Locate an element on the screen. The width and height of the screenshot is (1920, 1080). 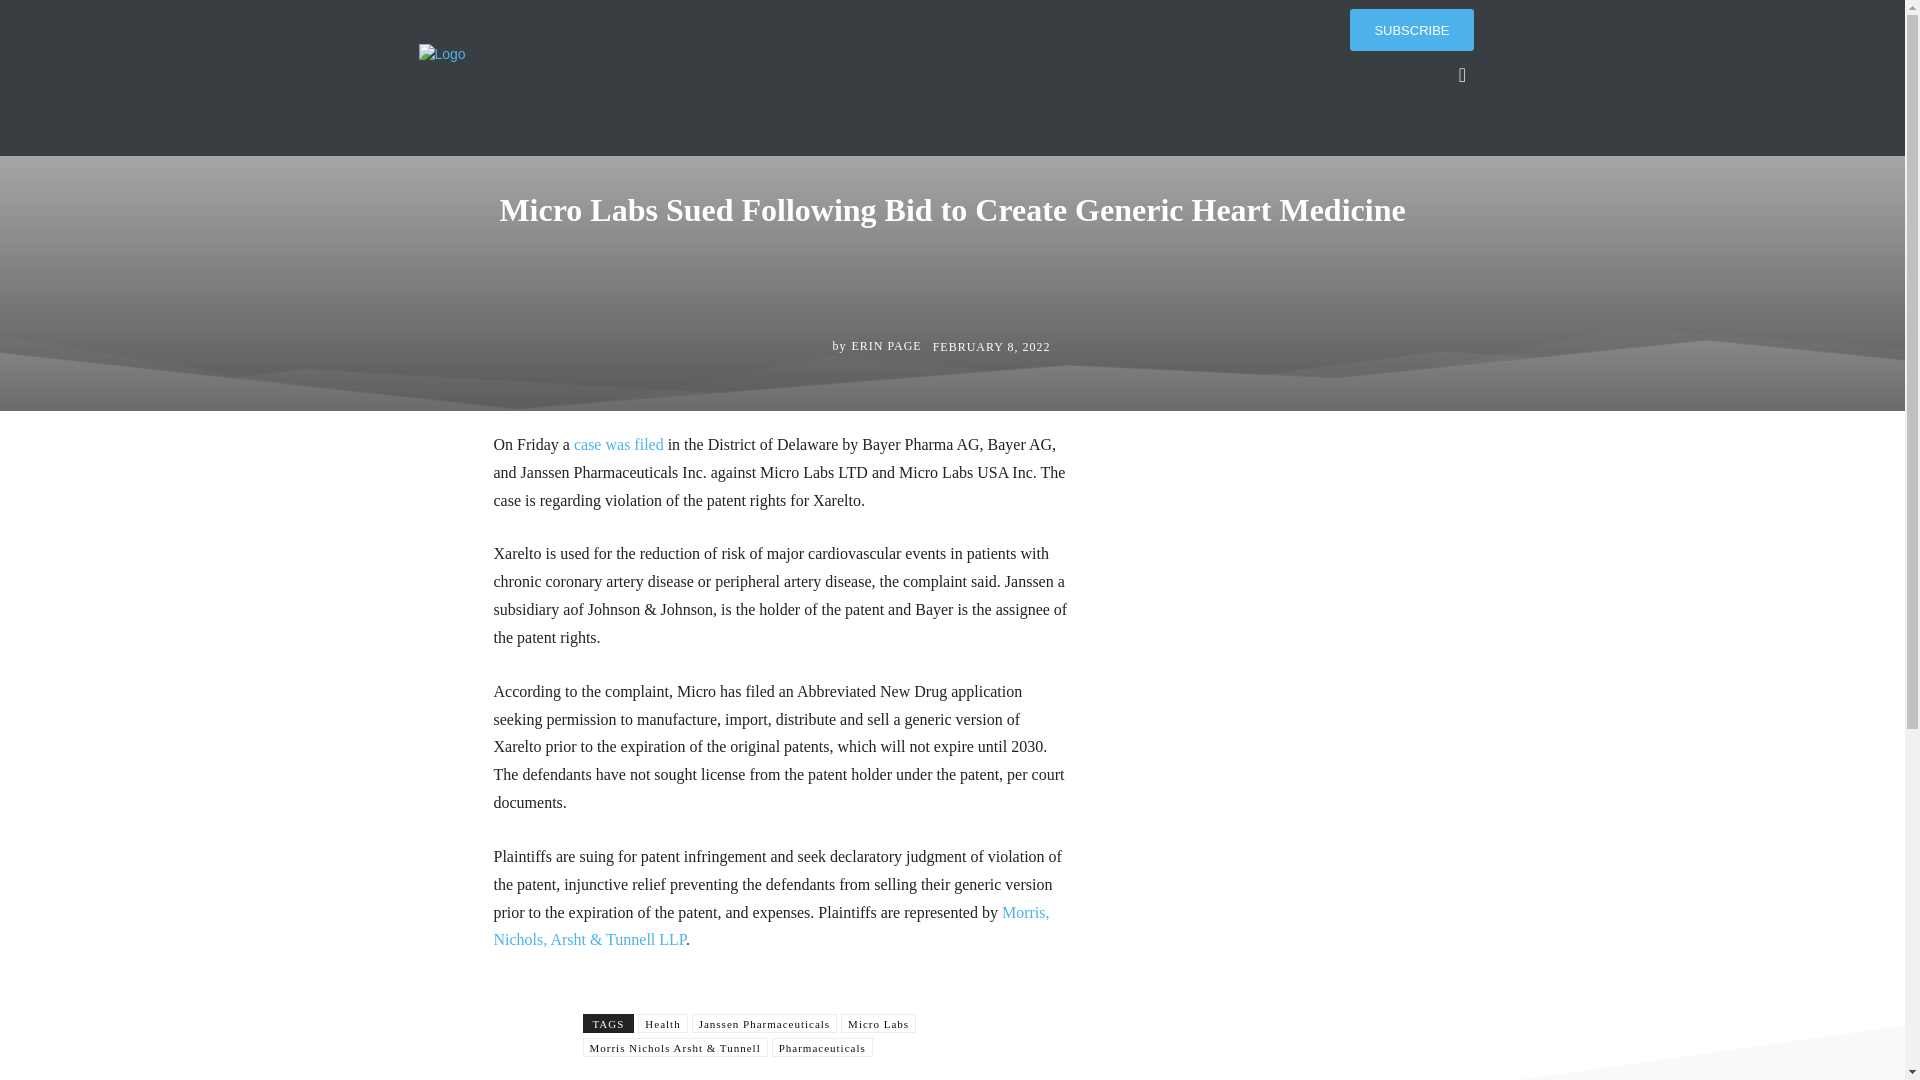
SUBSCRIBE is located at coordinates (1410, 29).